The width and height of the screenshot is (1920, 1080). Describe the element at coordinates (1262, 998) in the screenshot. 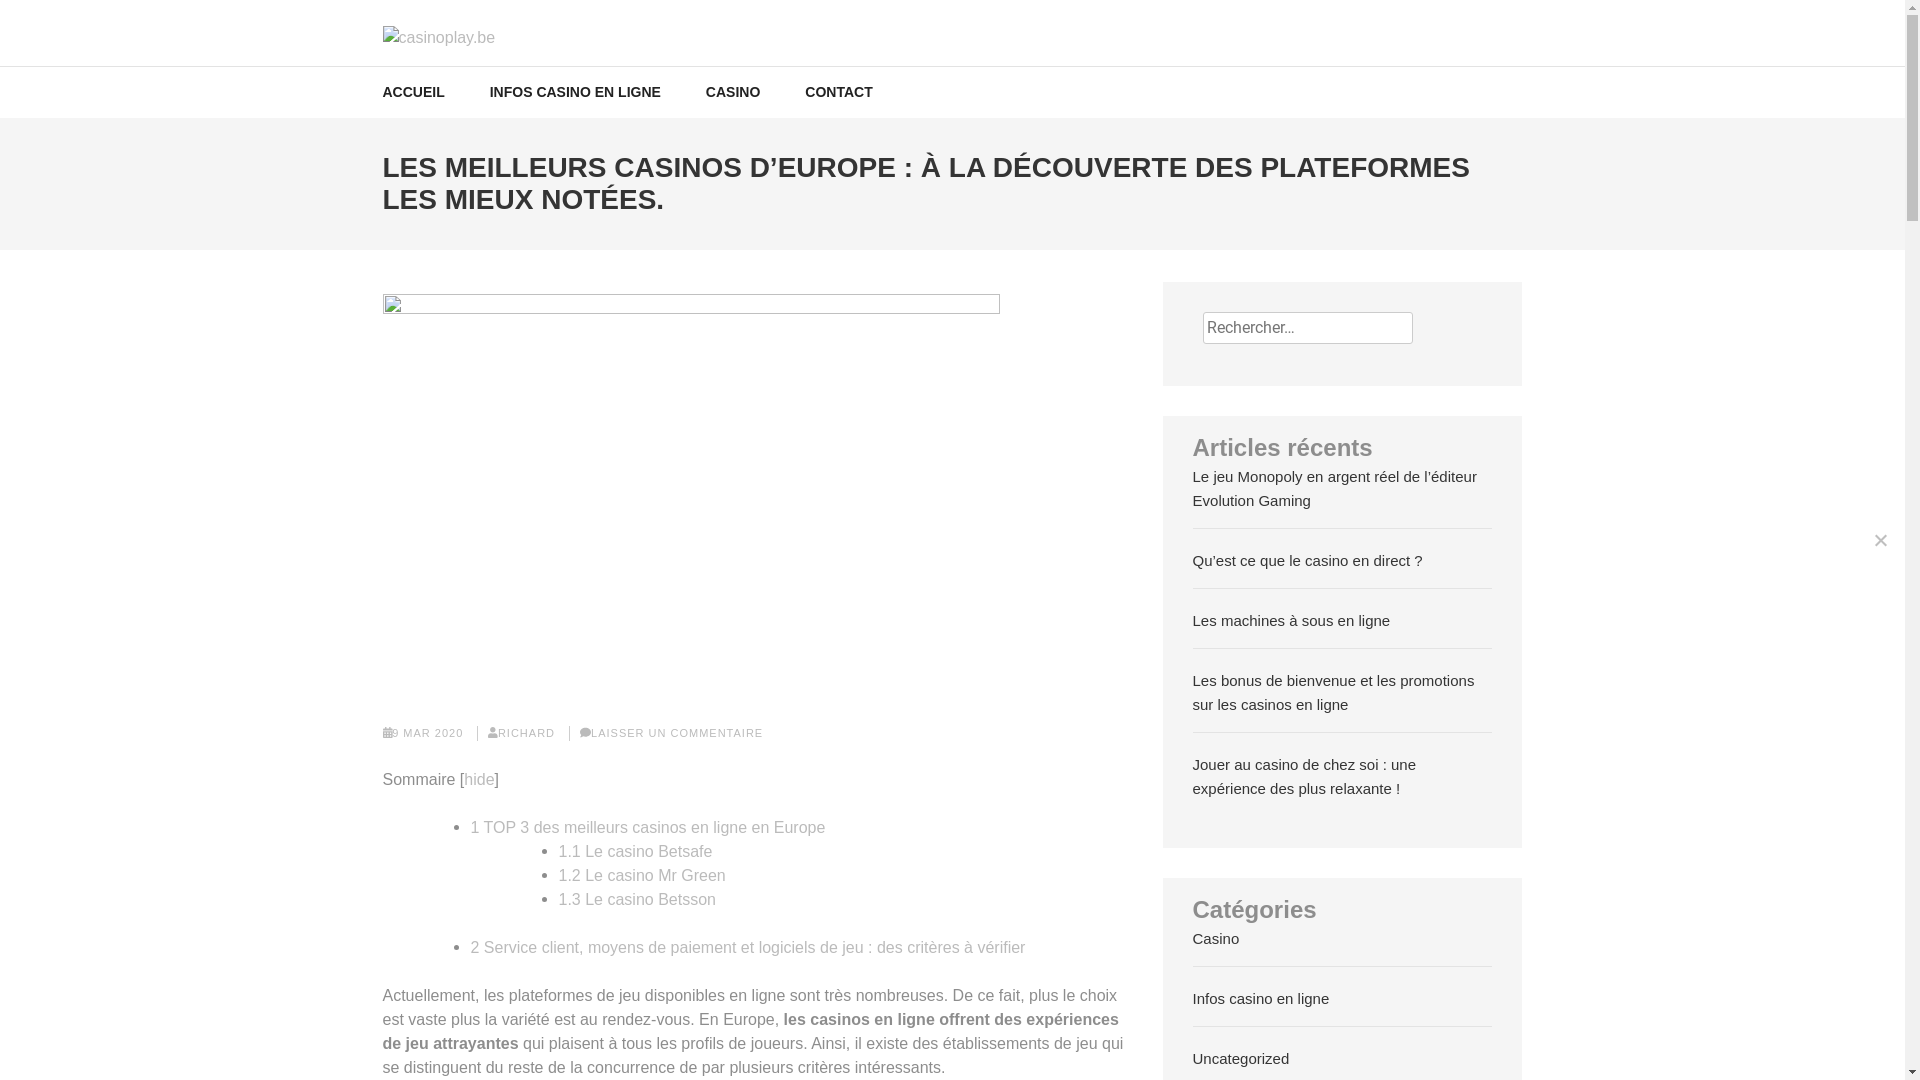

I see `Infos casino en ligne` at that location.